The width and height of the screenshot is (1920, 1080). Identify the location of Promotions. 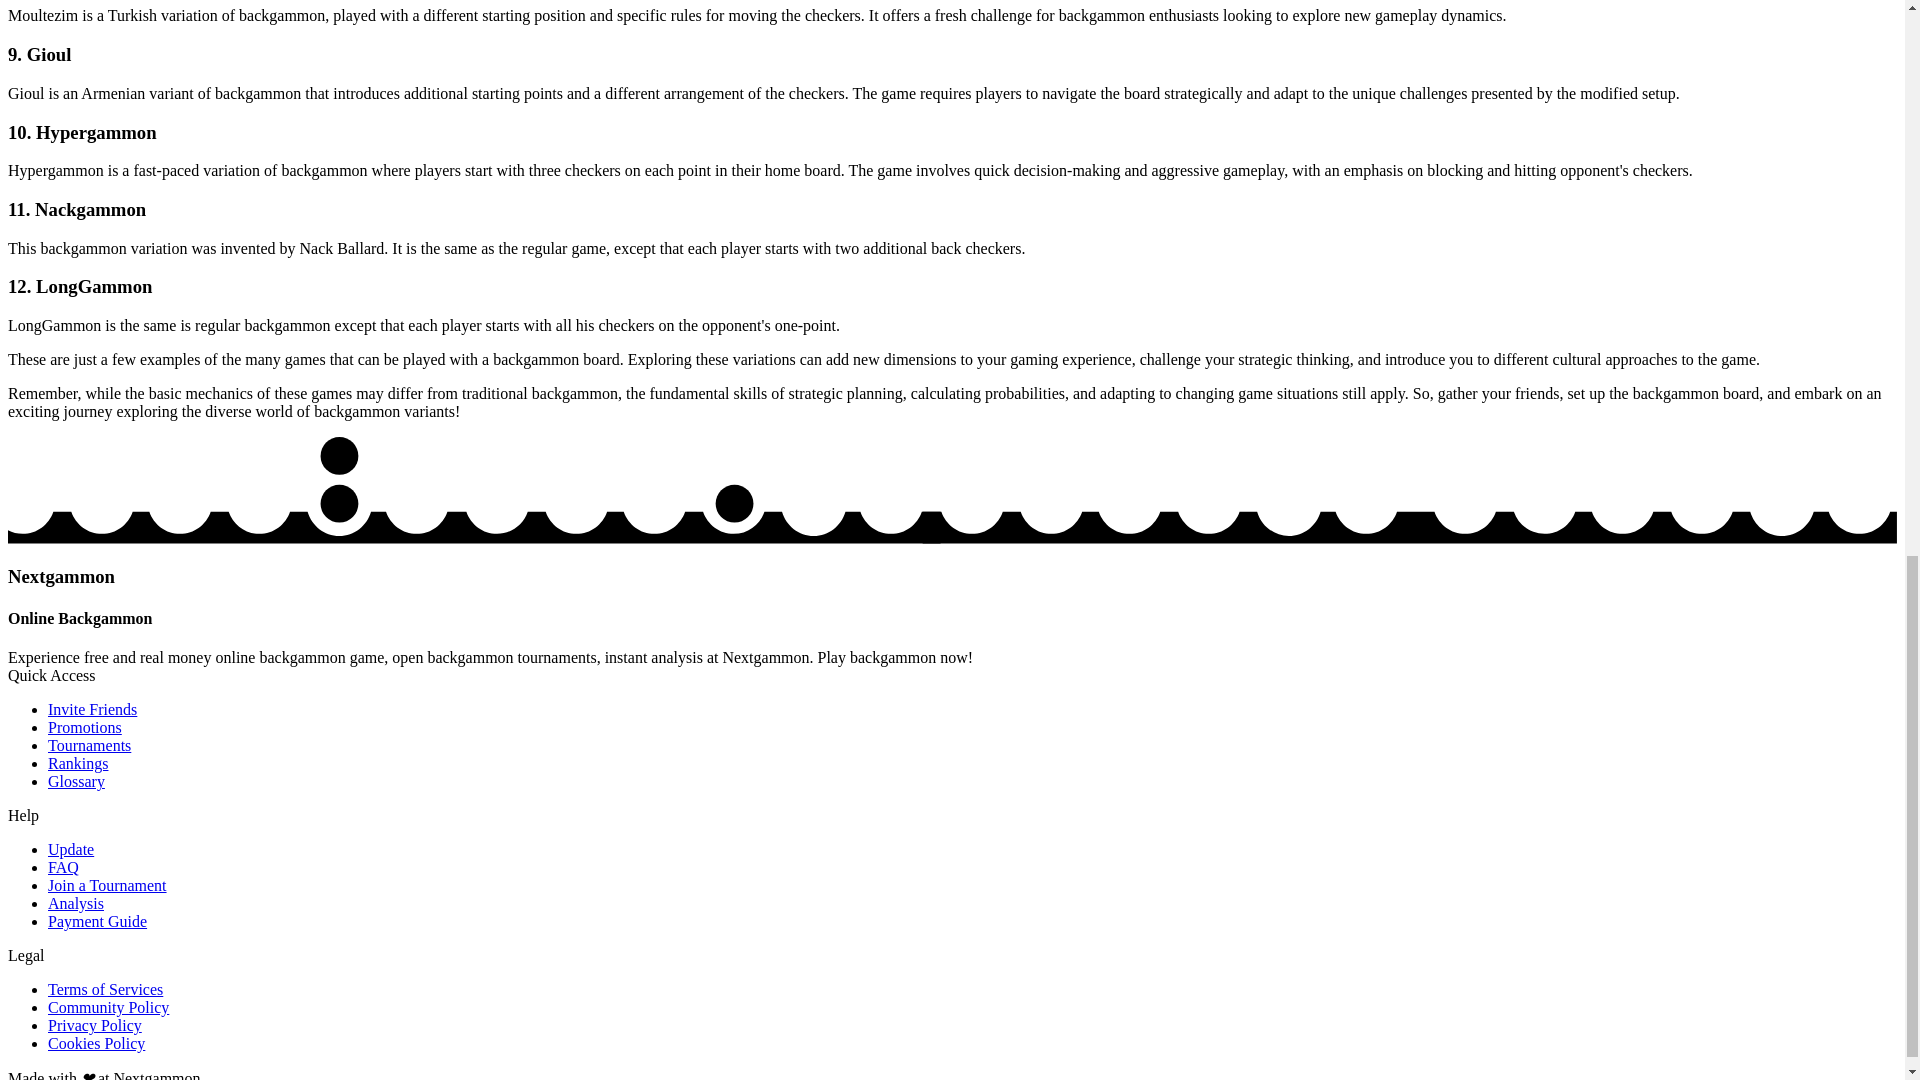
(85, 727).